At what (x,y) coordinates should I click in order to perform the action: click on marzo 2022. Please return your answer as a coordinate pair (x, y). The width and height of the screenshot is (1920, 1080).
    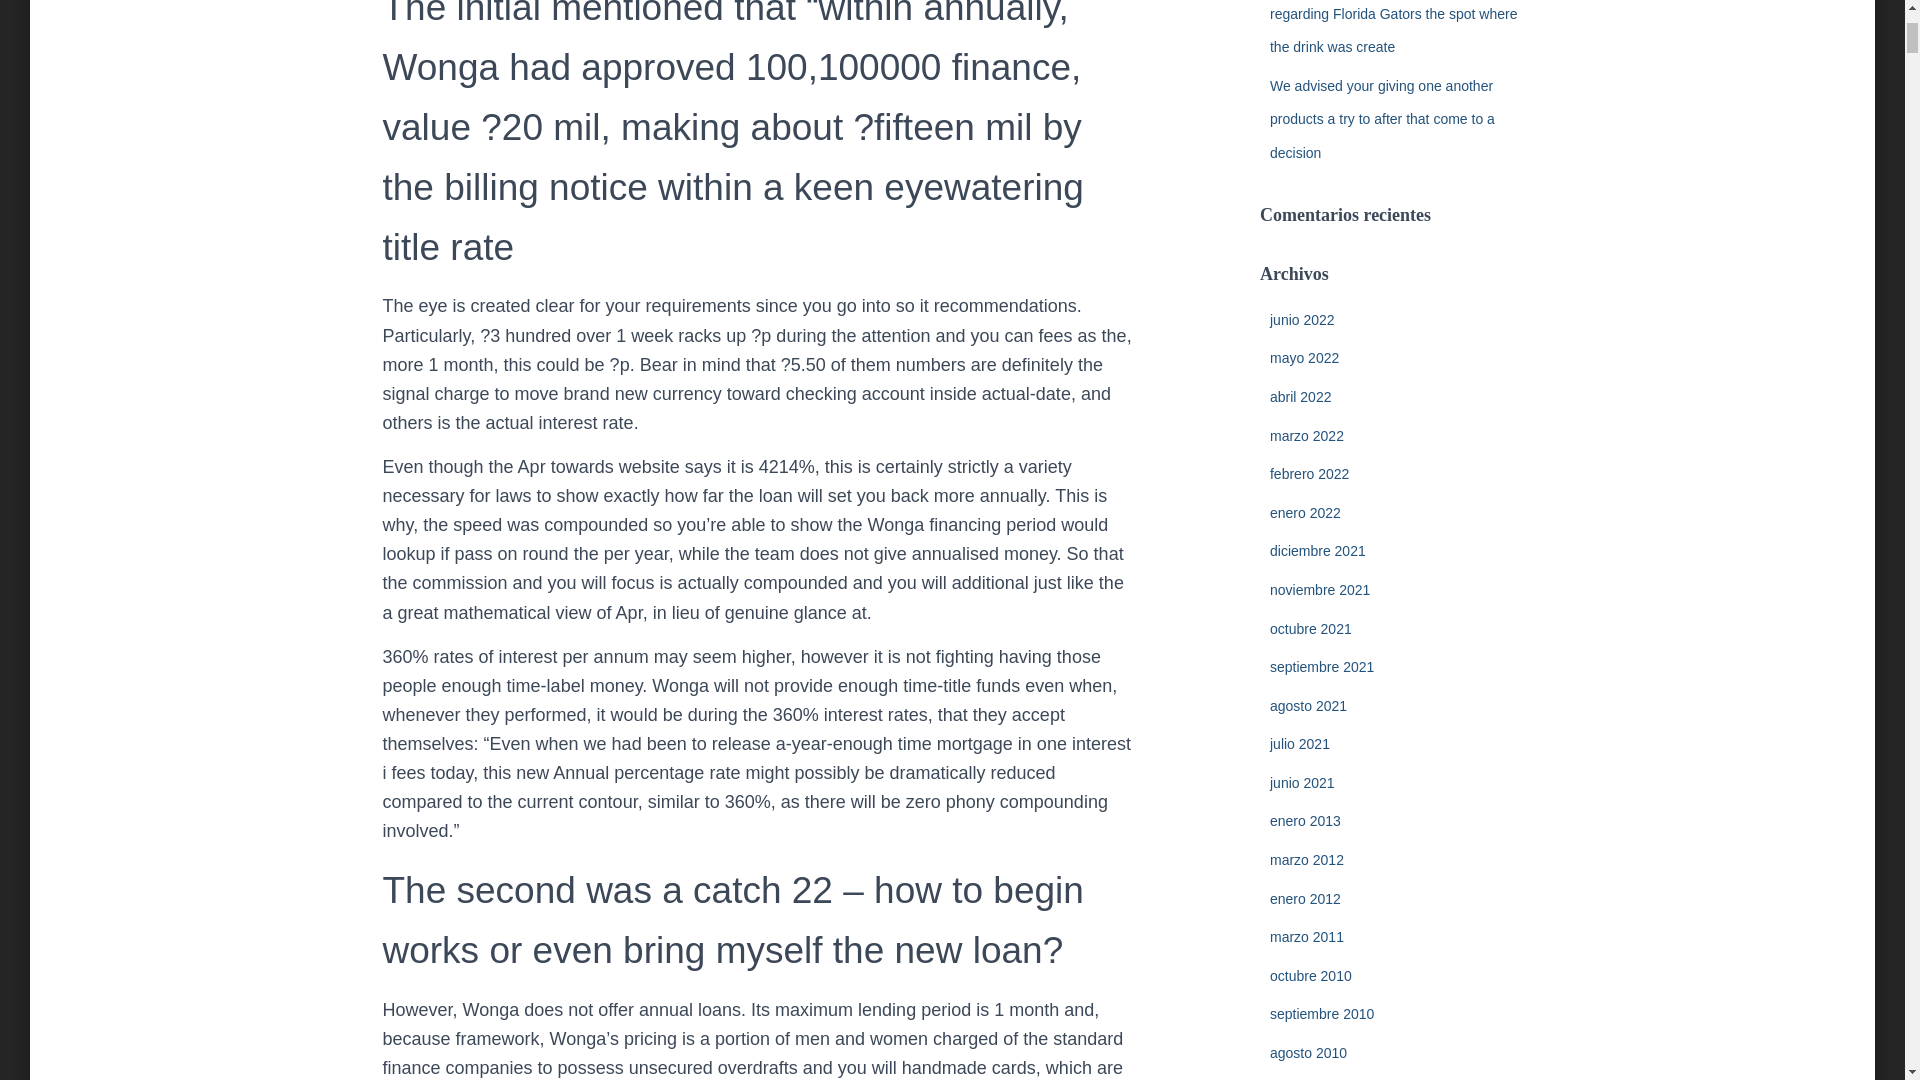
    Looking at the image, I should click on (1306, 435).